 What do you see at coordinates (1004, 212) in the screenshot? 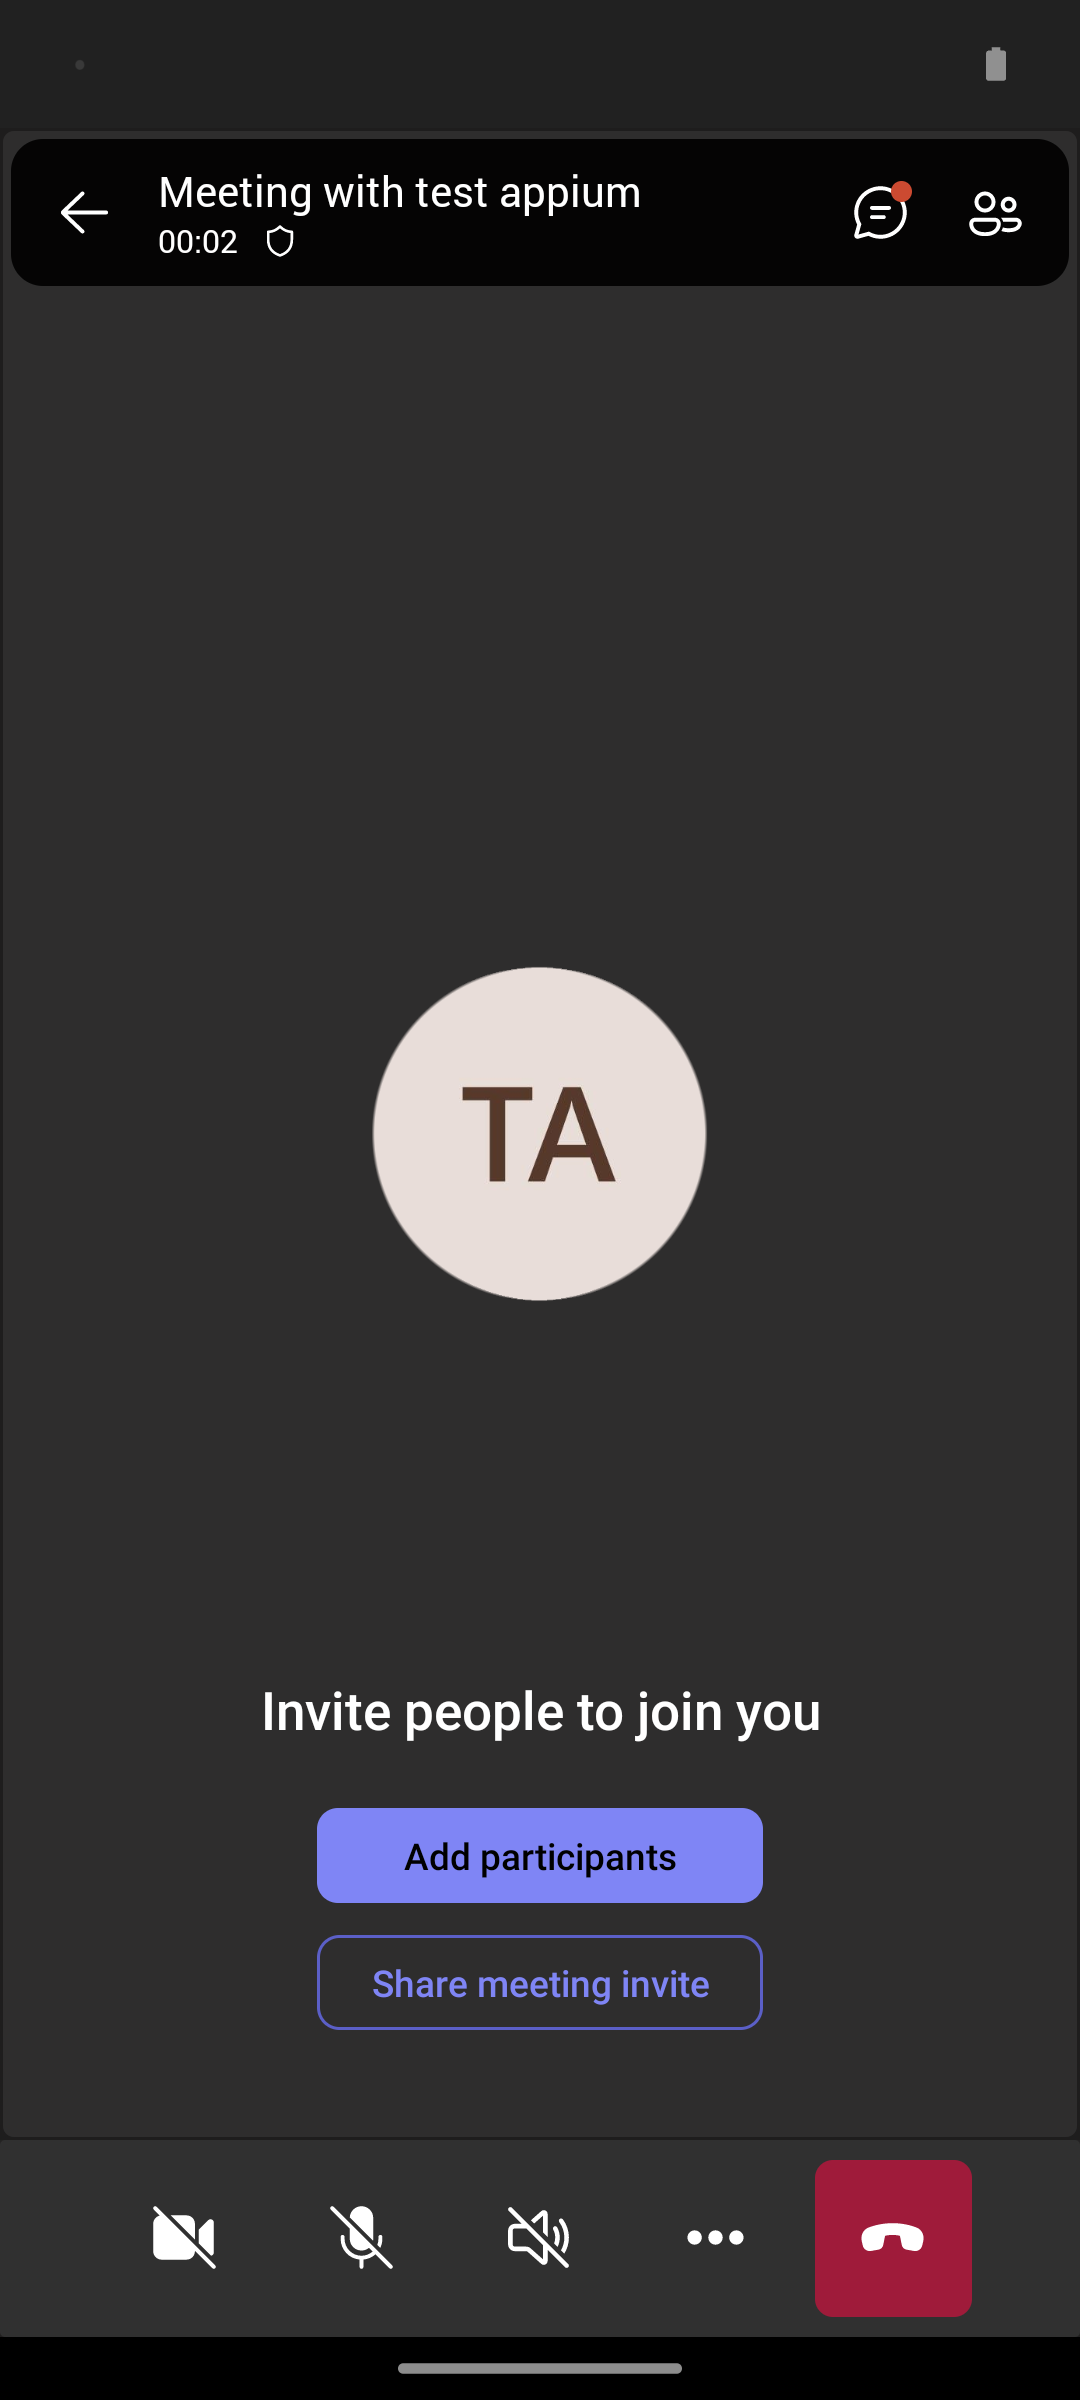
I see `Show participants` at bounding box center [1004, 212].